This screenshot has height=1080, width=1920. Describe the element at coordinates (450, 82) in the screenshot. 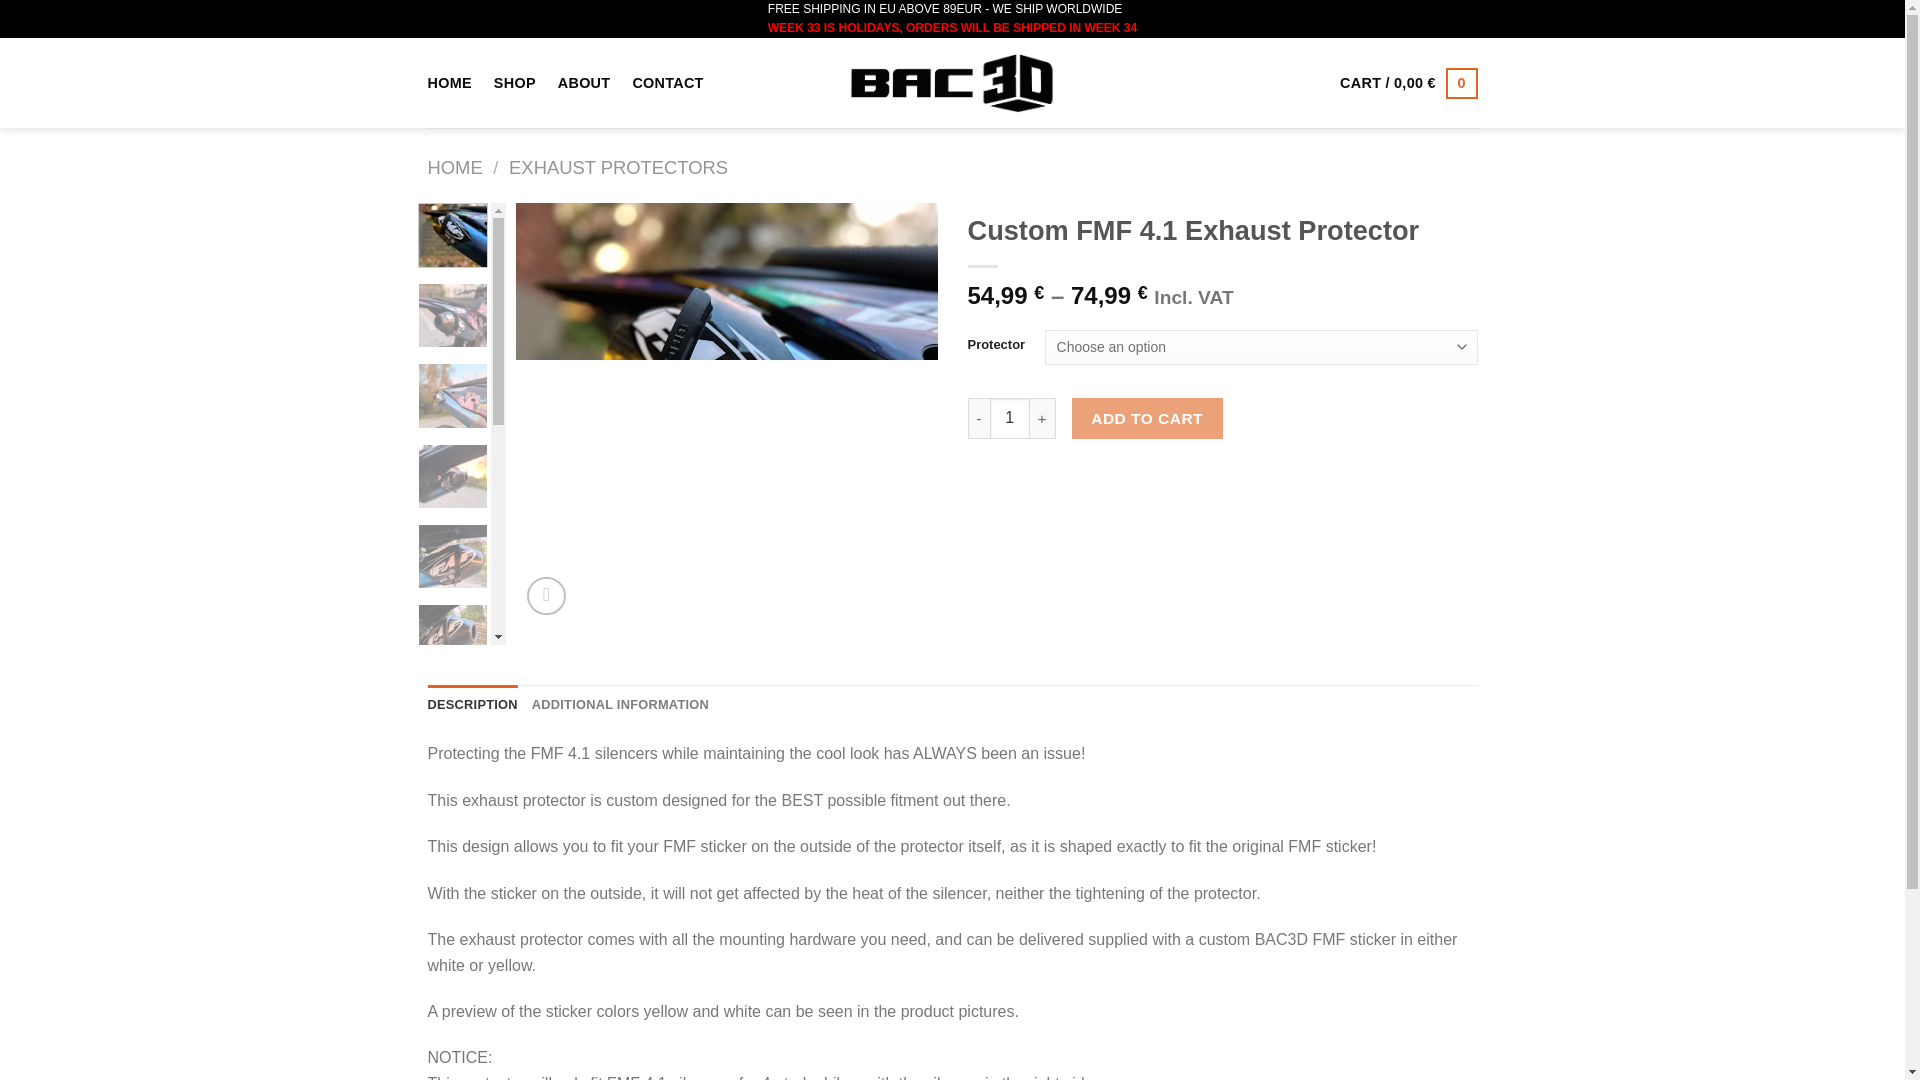

I see `HOME` at that location.